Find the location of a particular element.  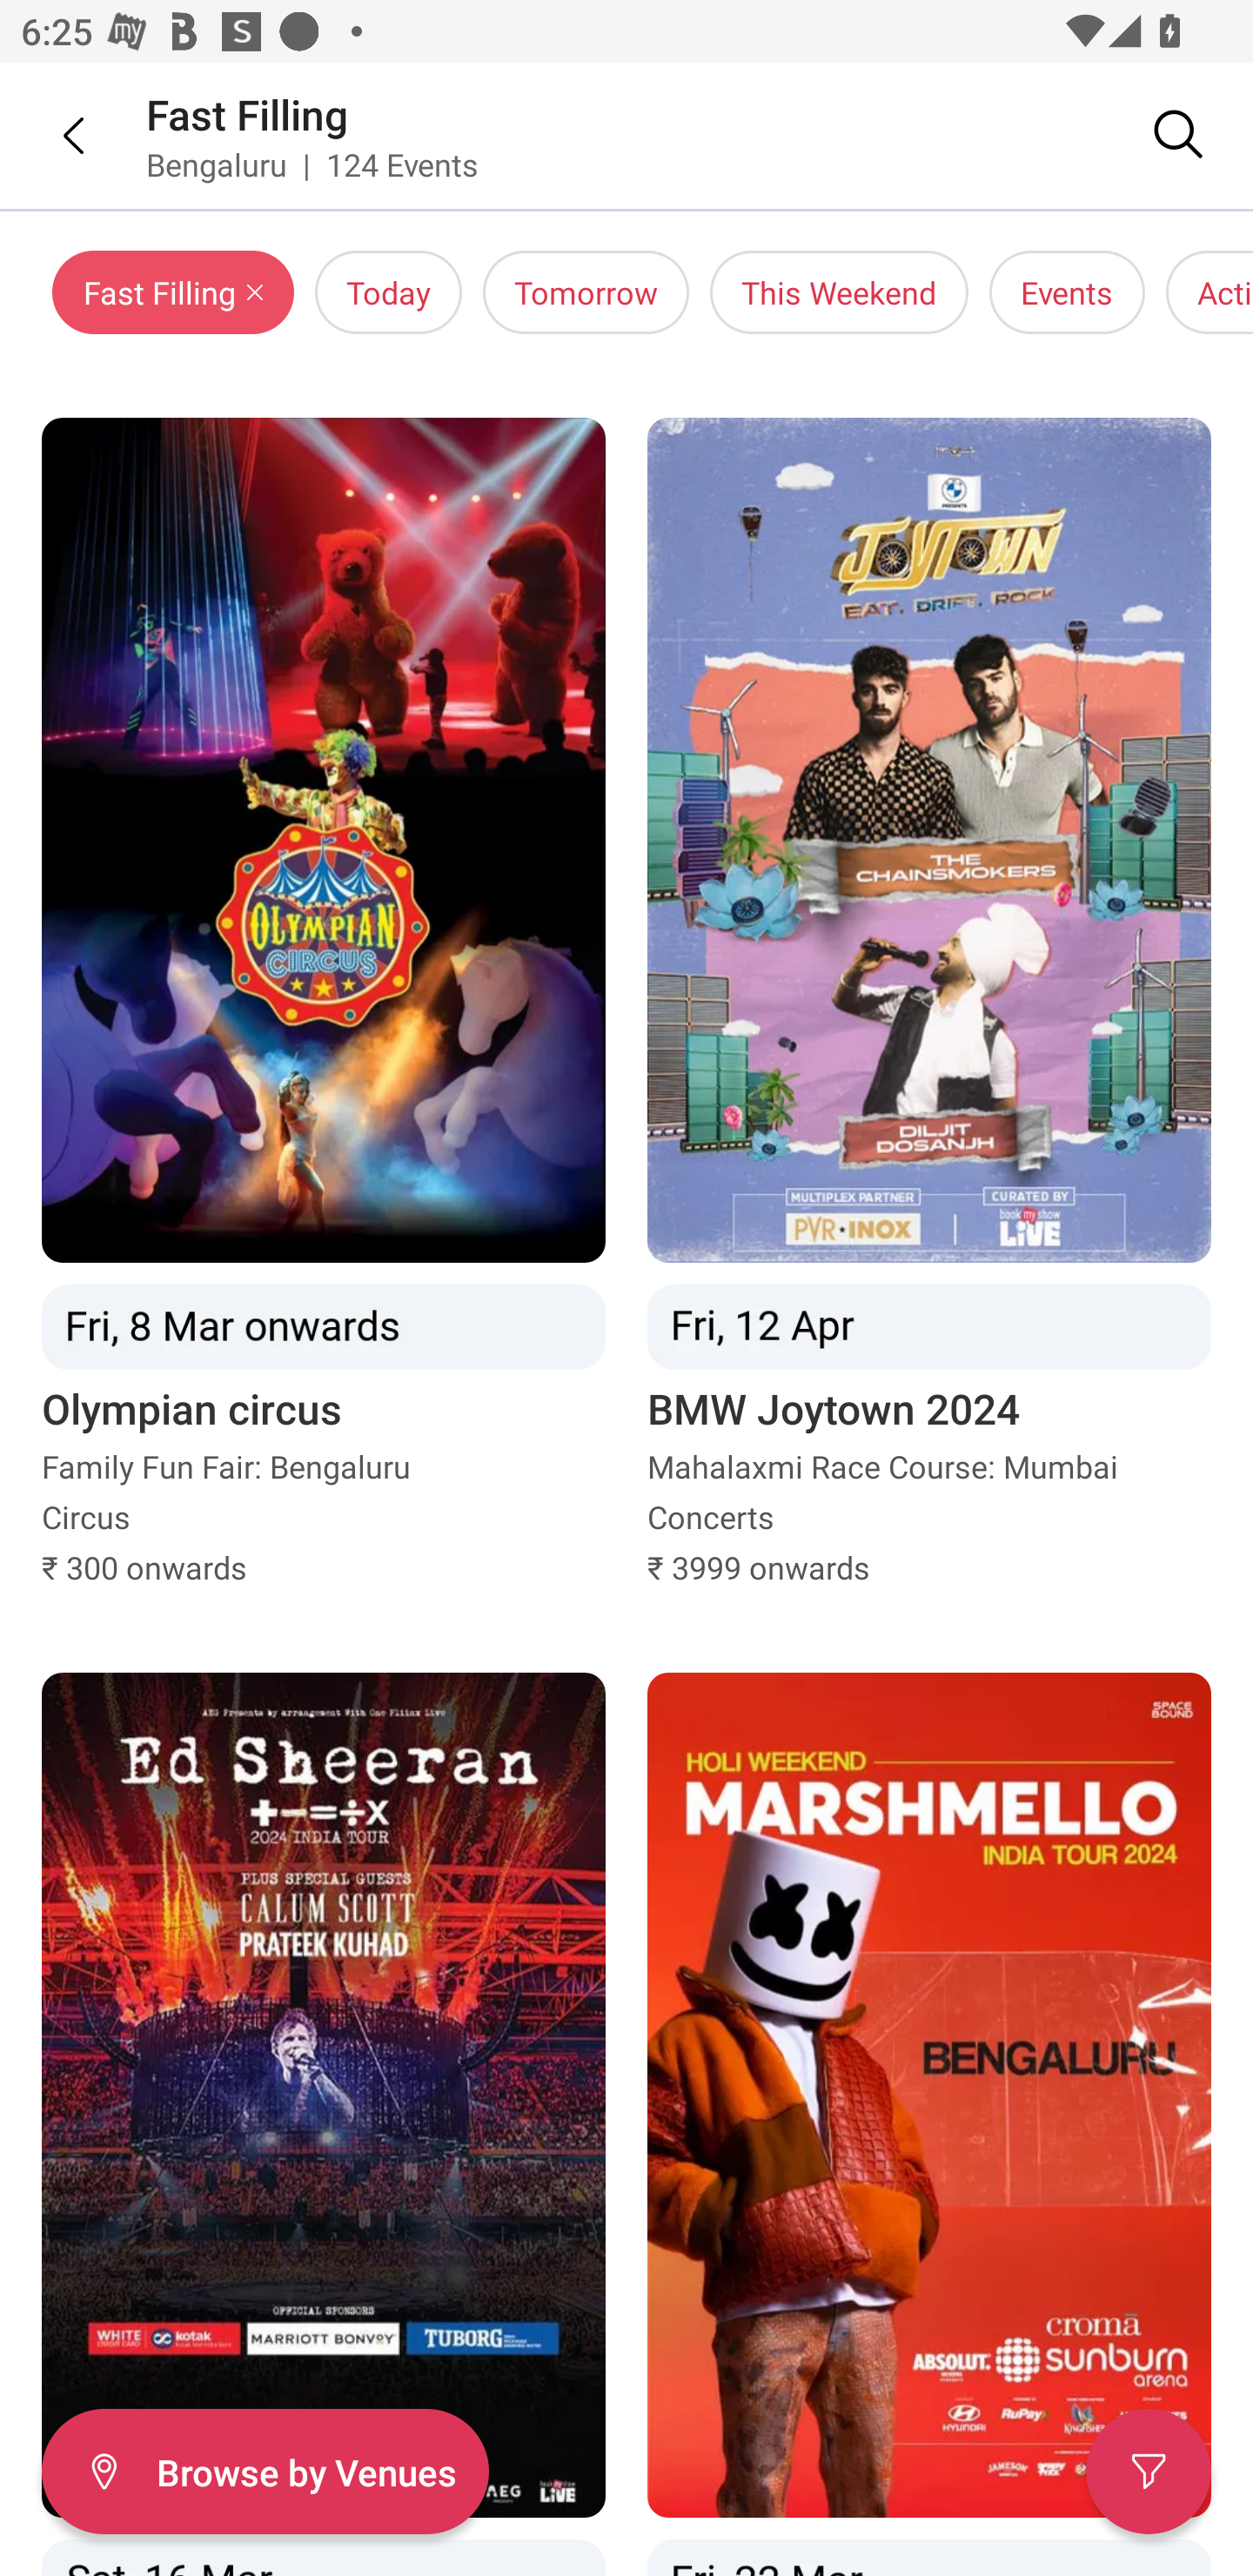

Fast Filling is located at coordinates (247, 113).